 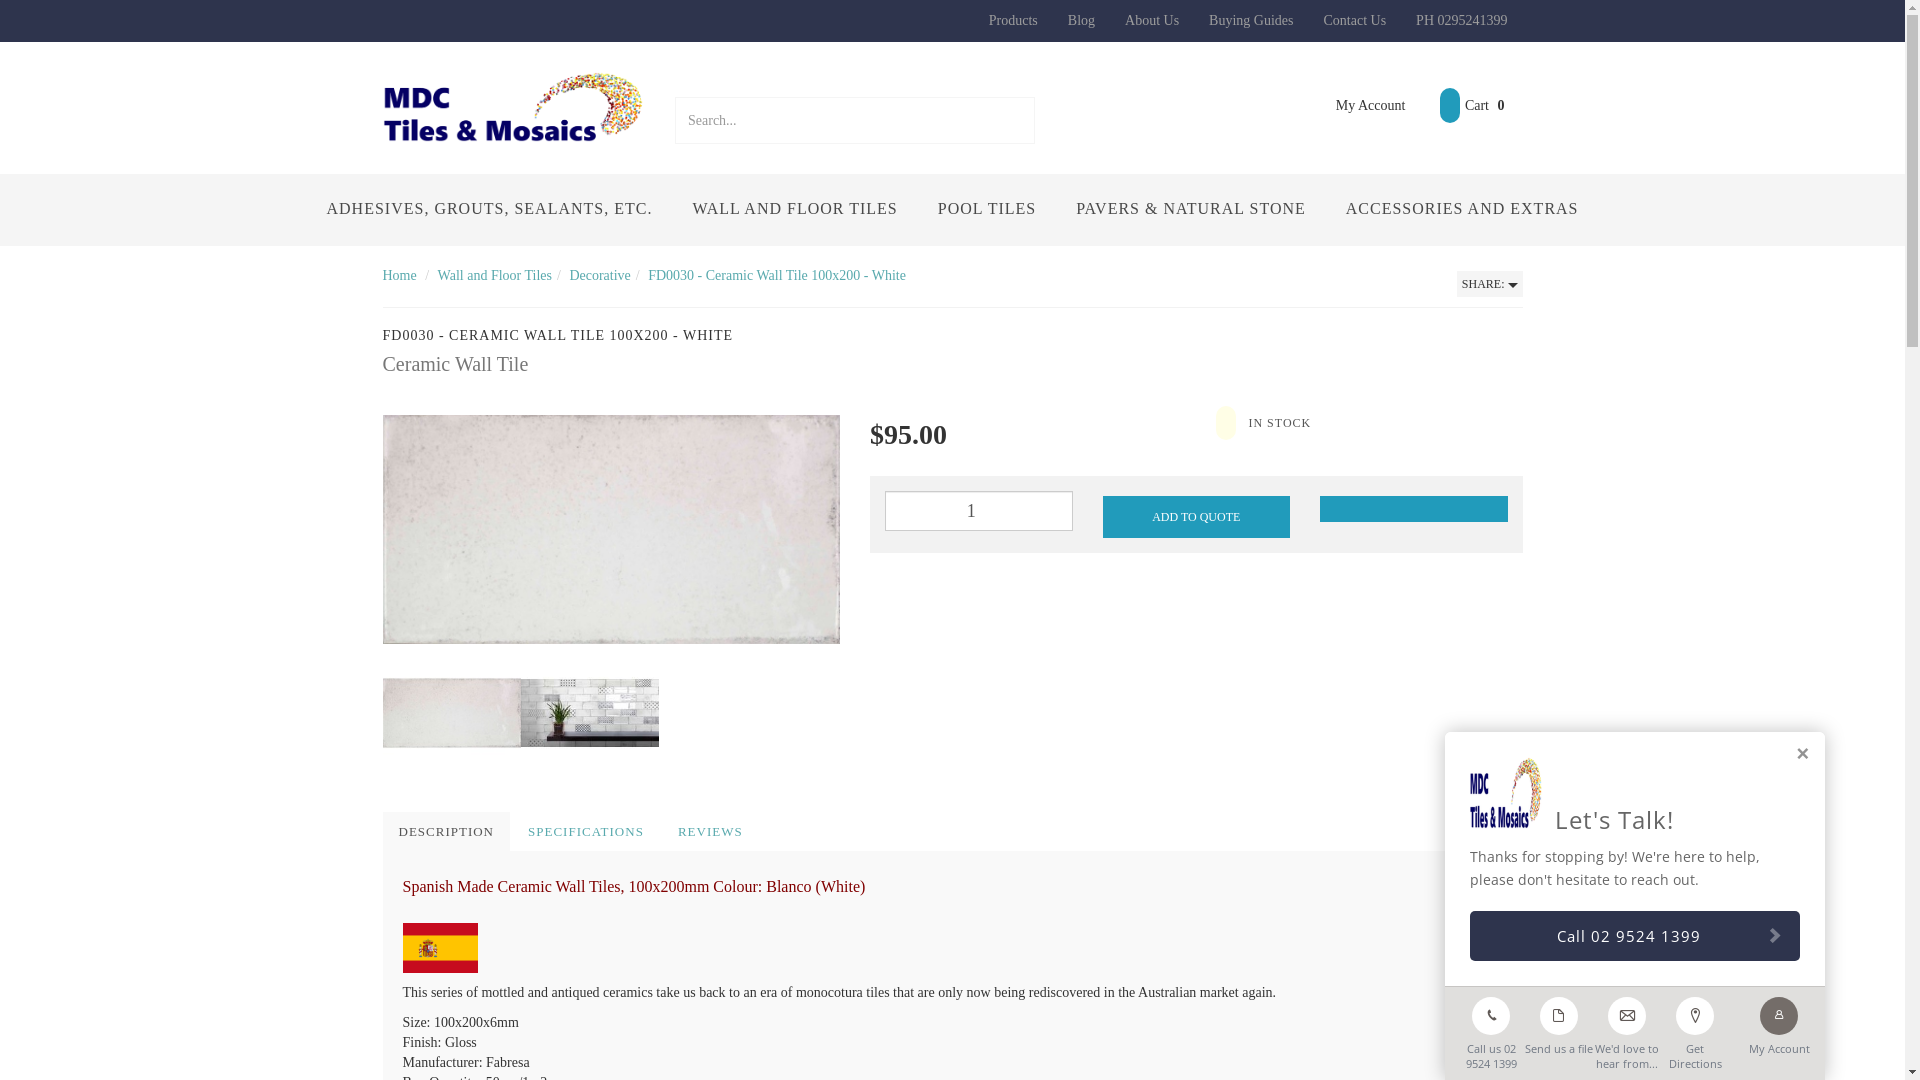 What do you see at coordinates (1082, 21) in the screenshot?
I see `Blog` at bounding box center [1082, 21].